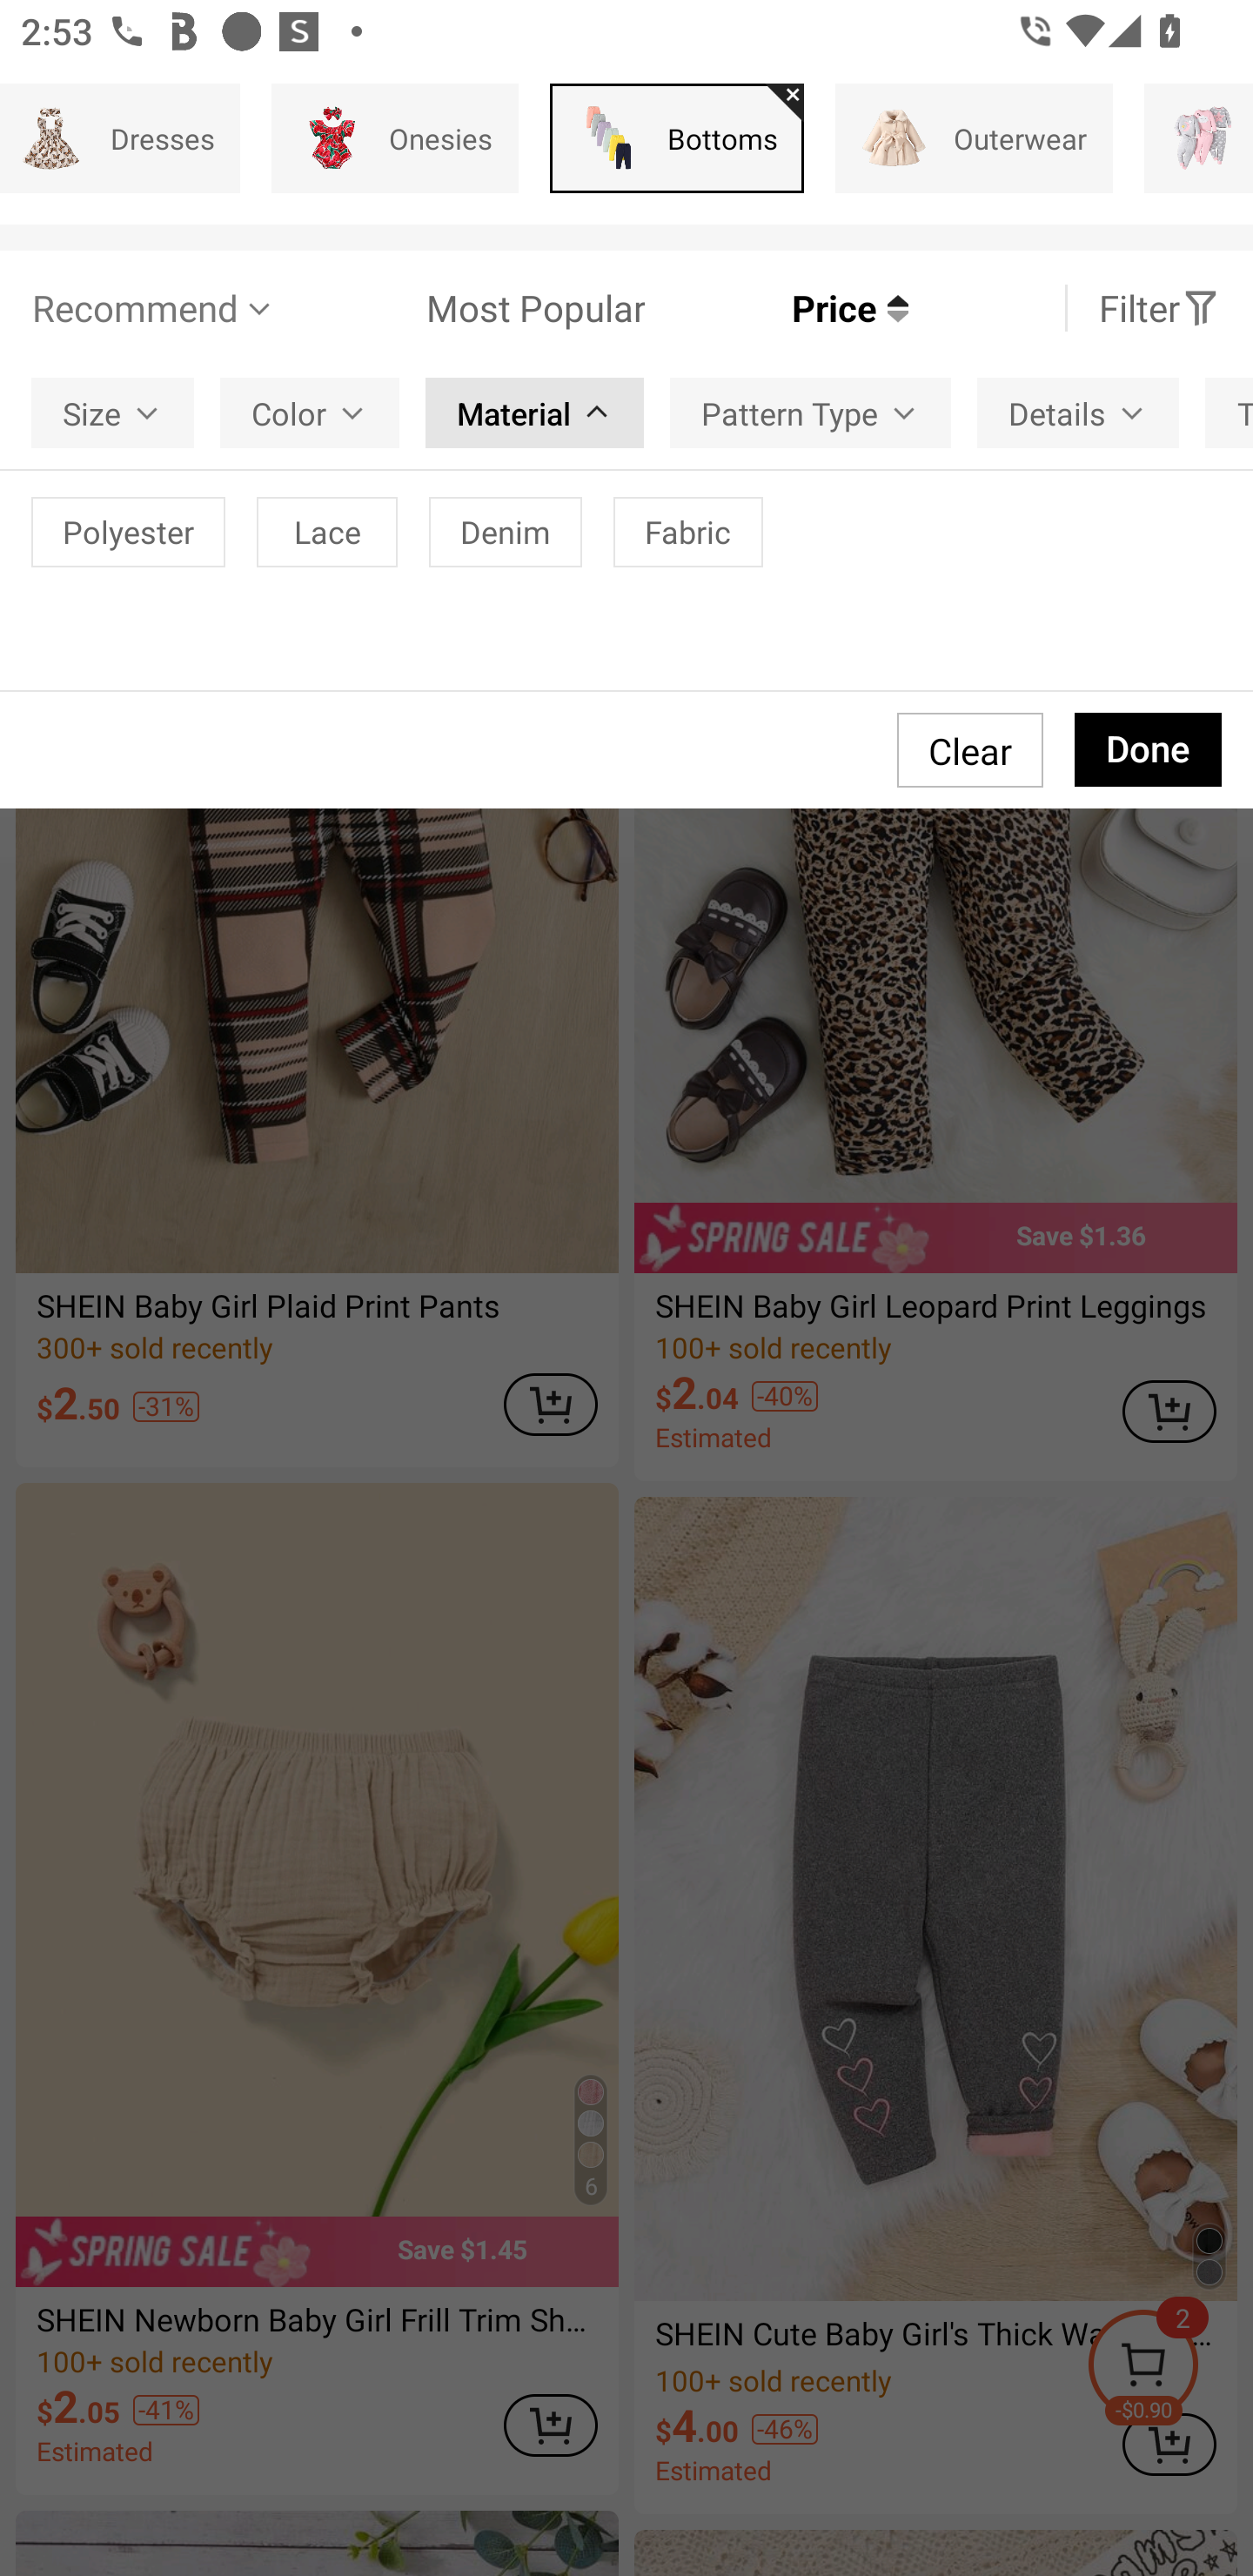 The width and height of the screenshot is (1253, 2576). What do you see at coordinates (1159, 308) in the screenshot?
I see `Filter` at bounding box center [1159, 308].